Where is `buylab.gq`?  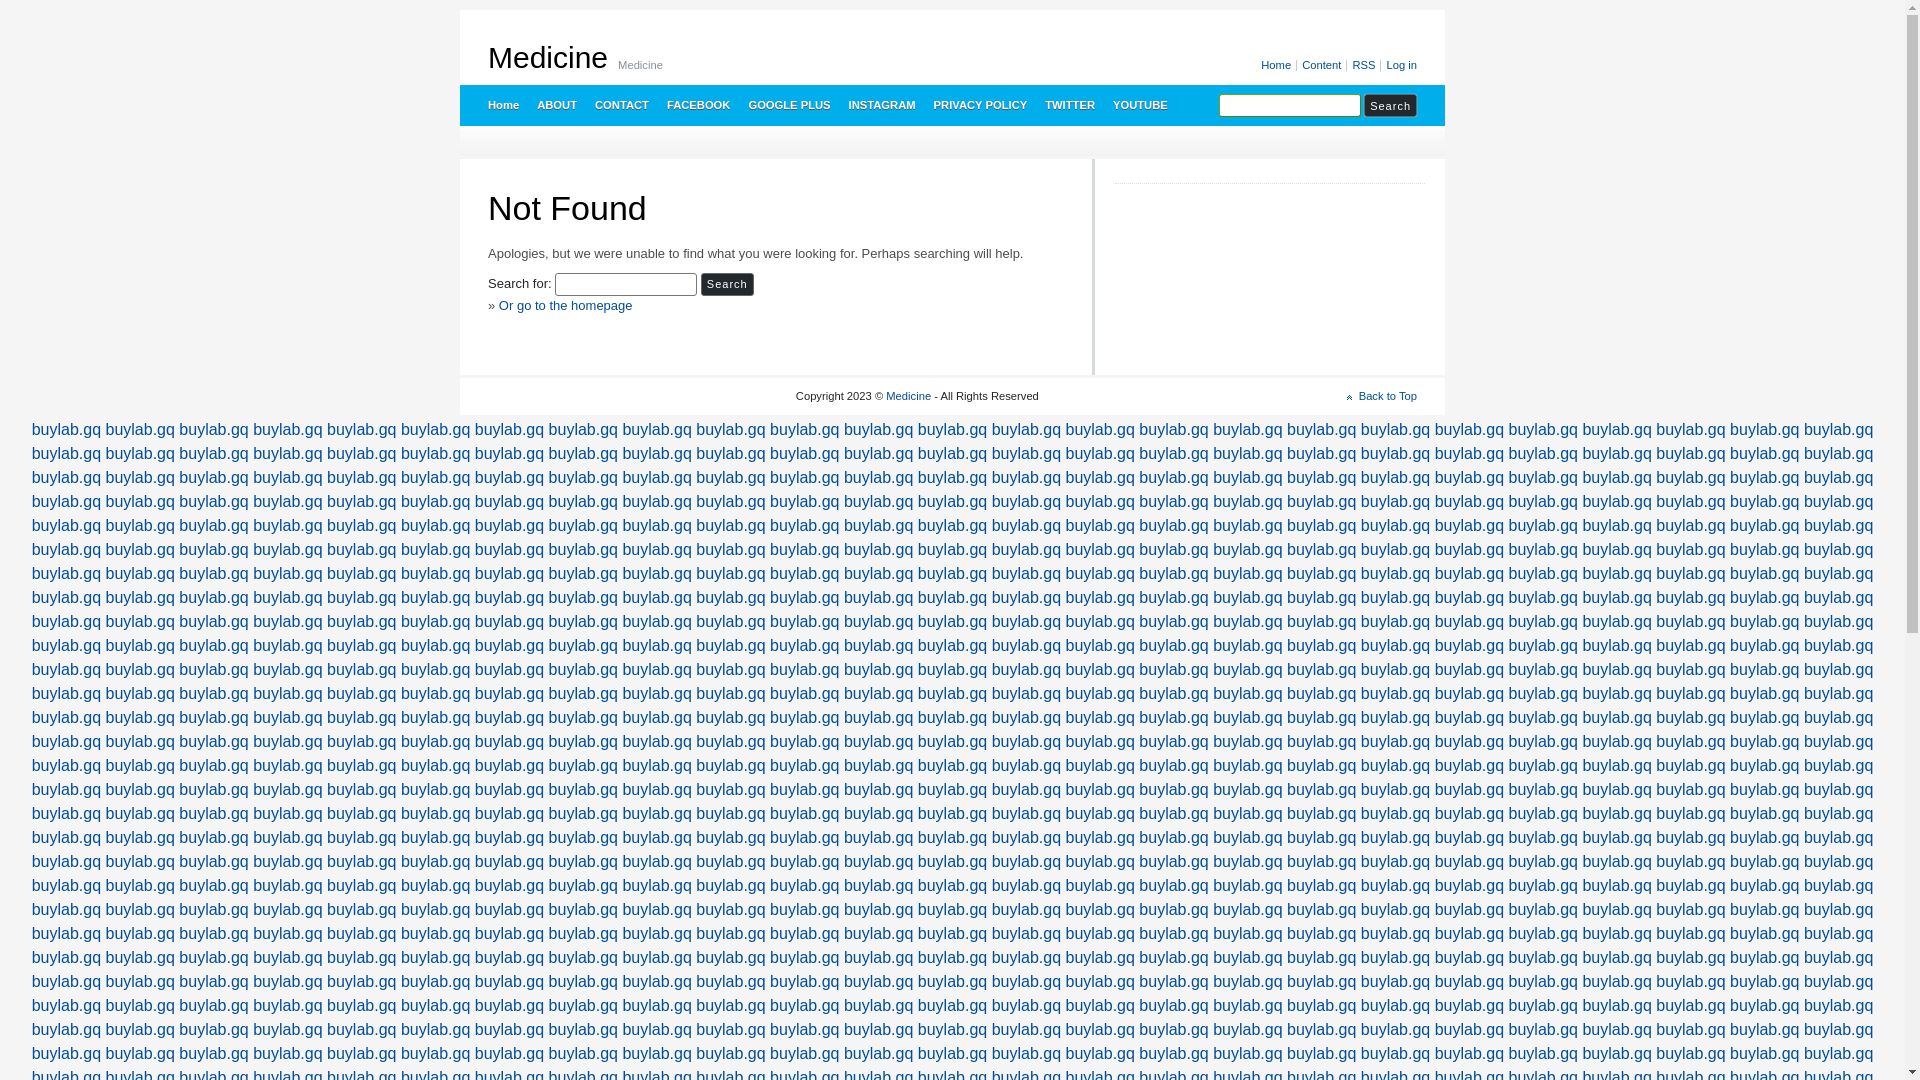
buylab.gq is located at coordinates (730, 910).